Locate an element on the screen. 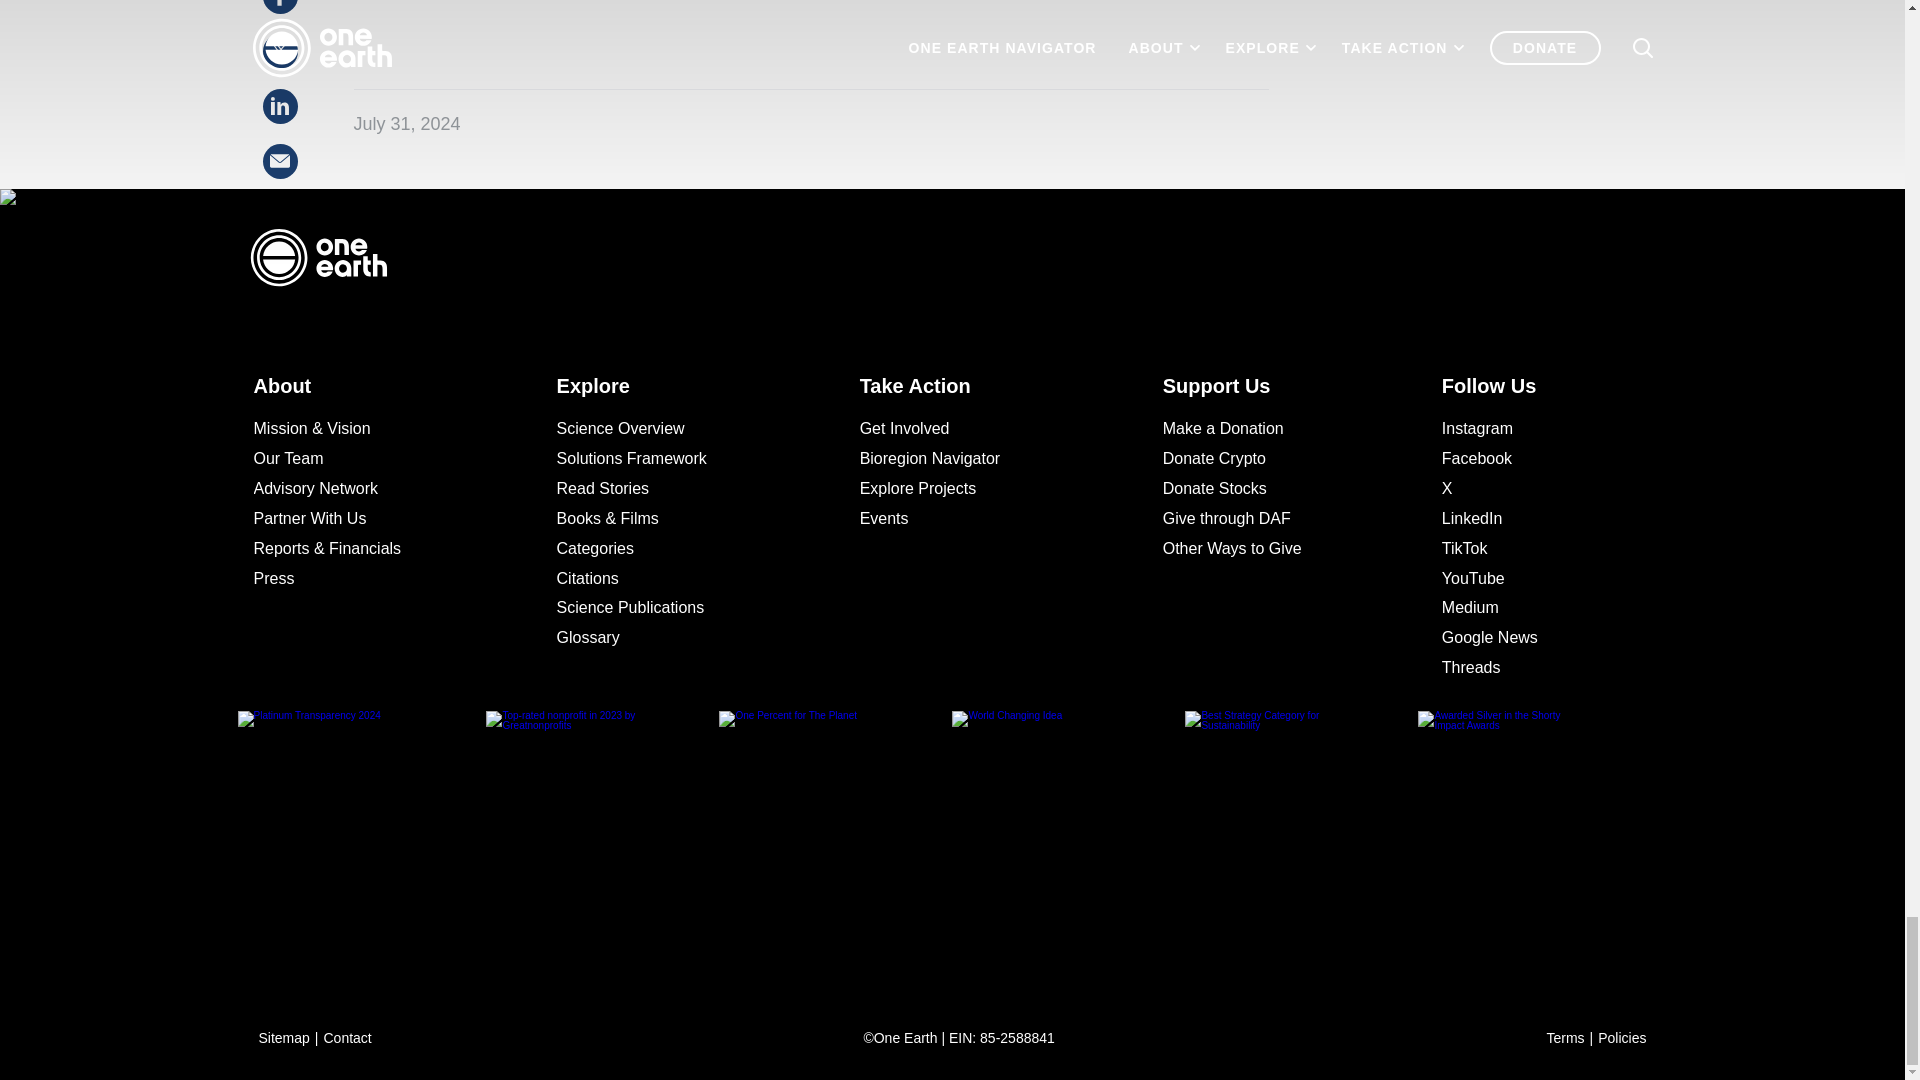  Follow us on Medium is located at coordinates (1534, 608).